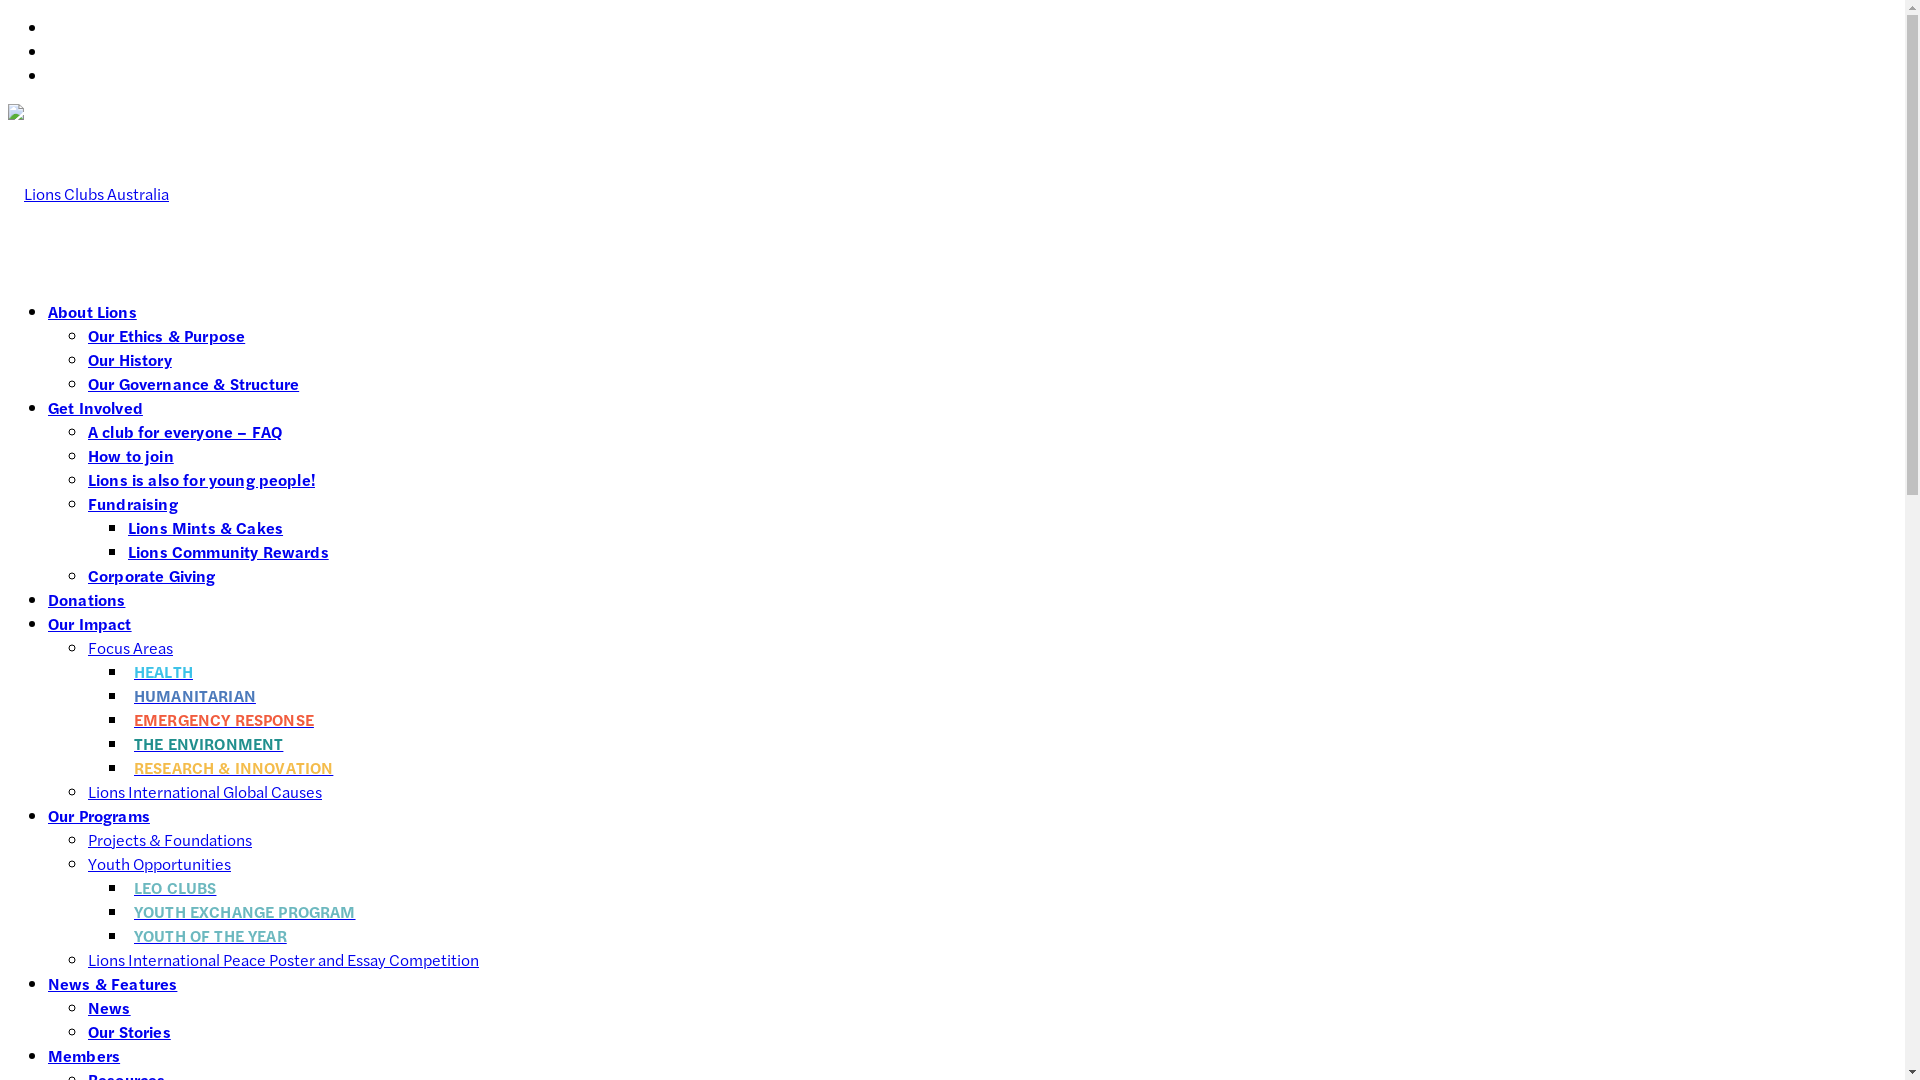  I want to click on Lions is also for young people!, so click(202, 480).